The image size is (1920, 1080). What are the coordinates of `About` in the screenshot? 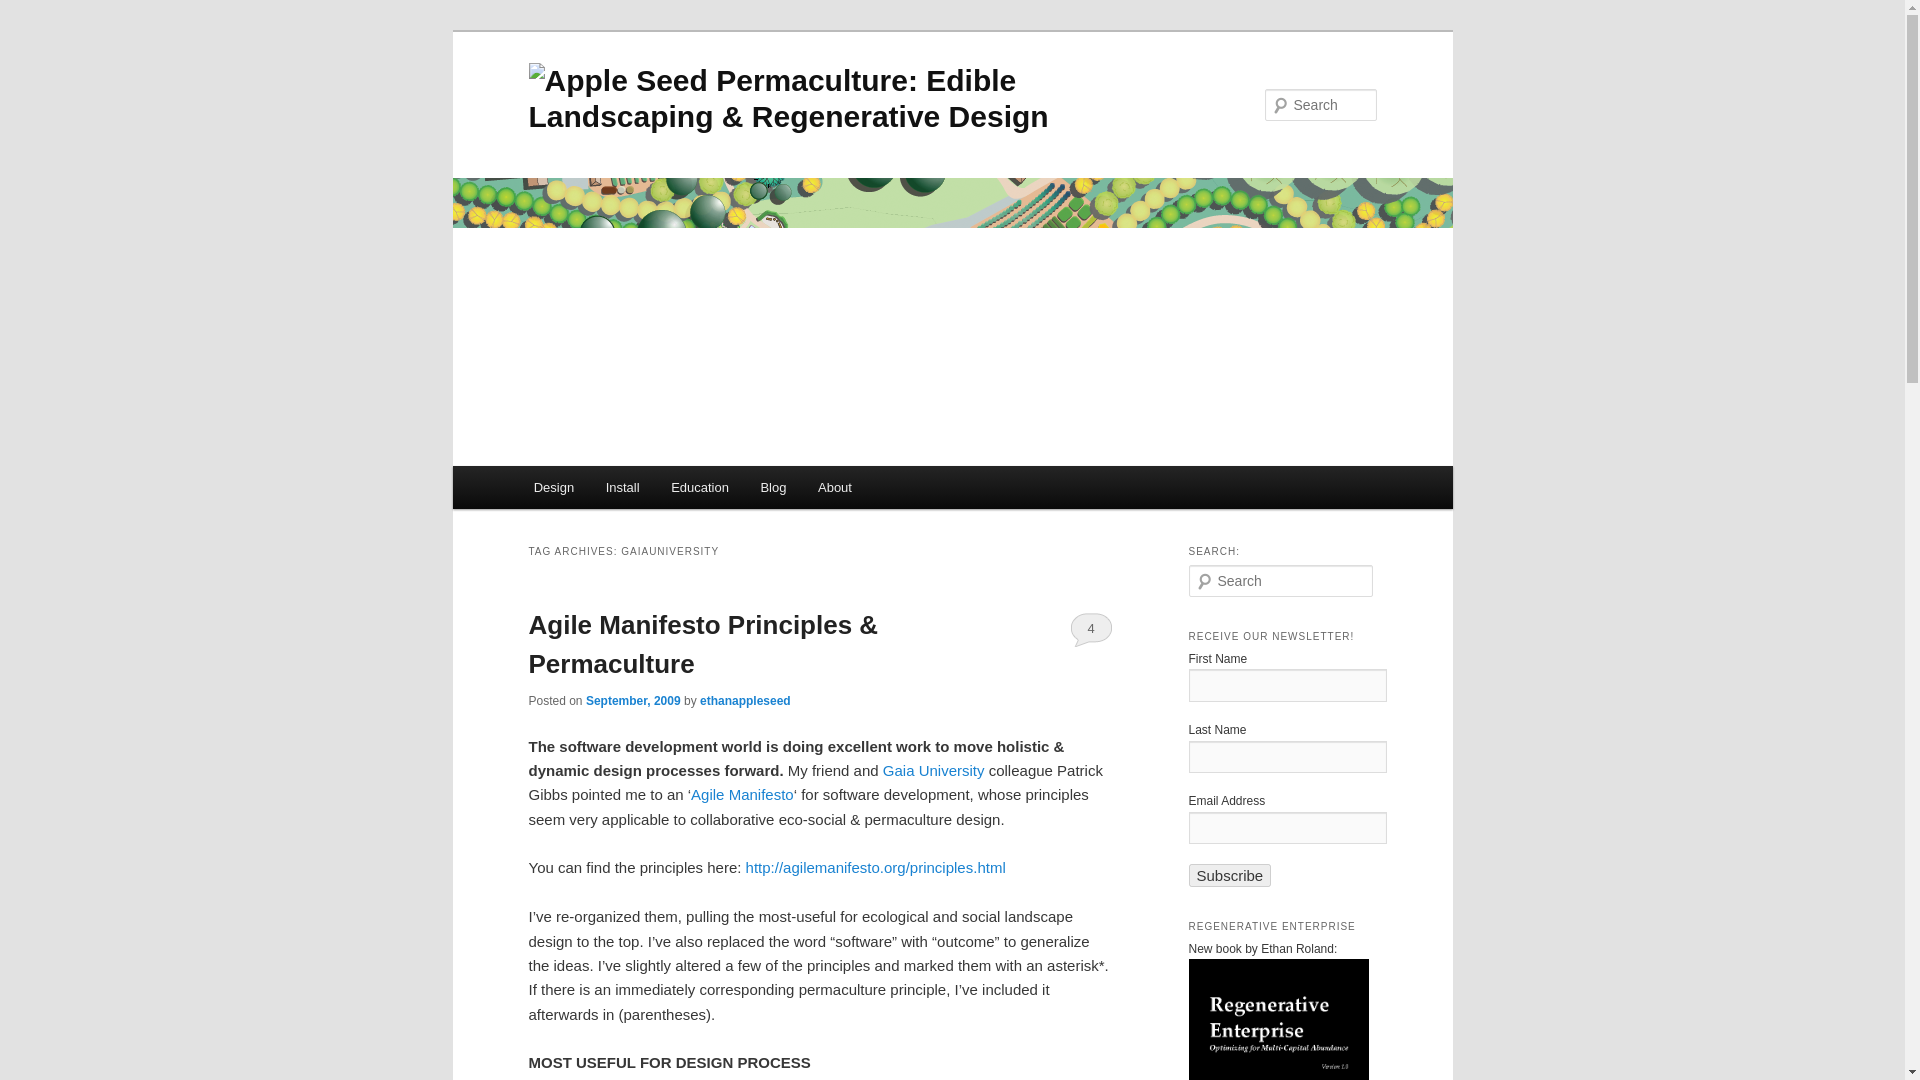 It's located at (834, 486).